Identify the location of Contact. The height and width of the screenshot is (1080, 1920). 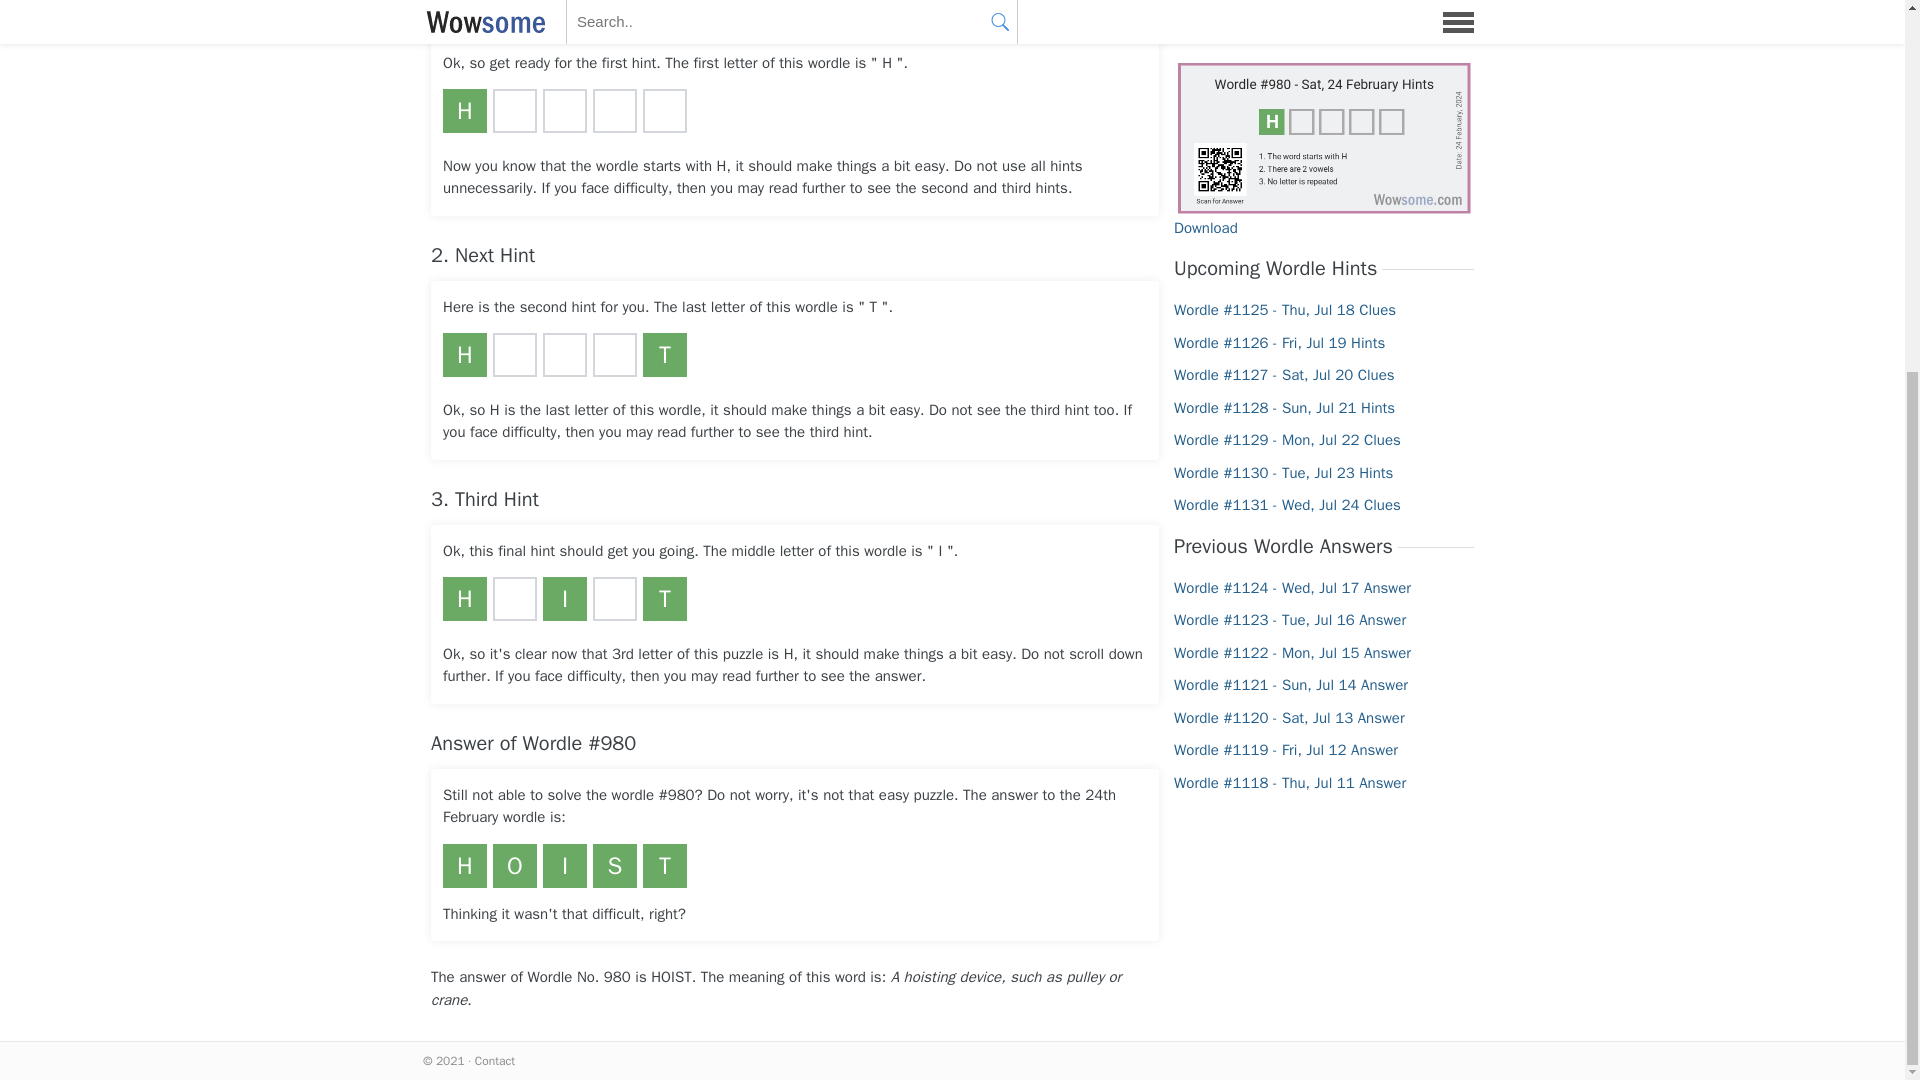
(494, 1061).